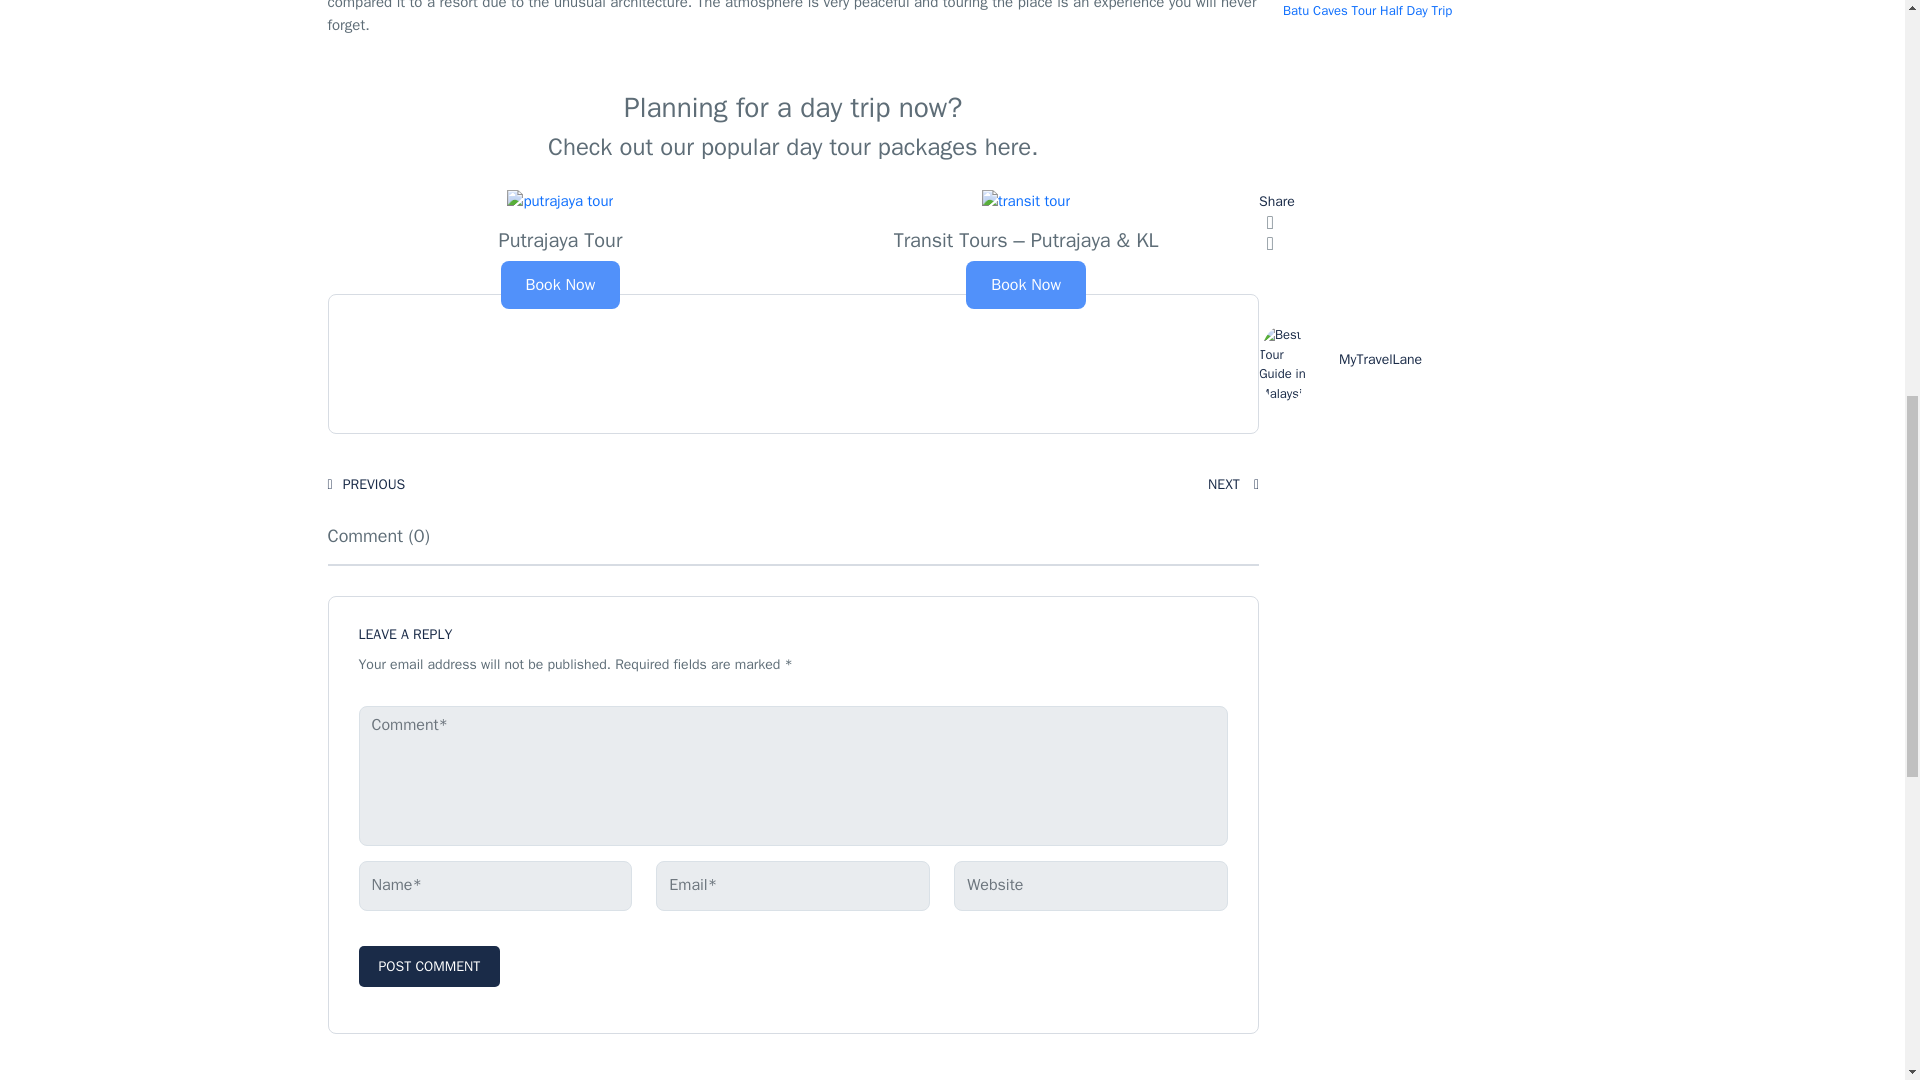 This screenshot has height=1080, width=1920. I want to click on Book Now, so click(1026, 284).